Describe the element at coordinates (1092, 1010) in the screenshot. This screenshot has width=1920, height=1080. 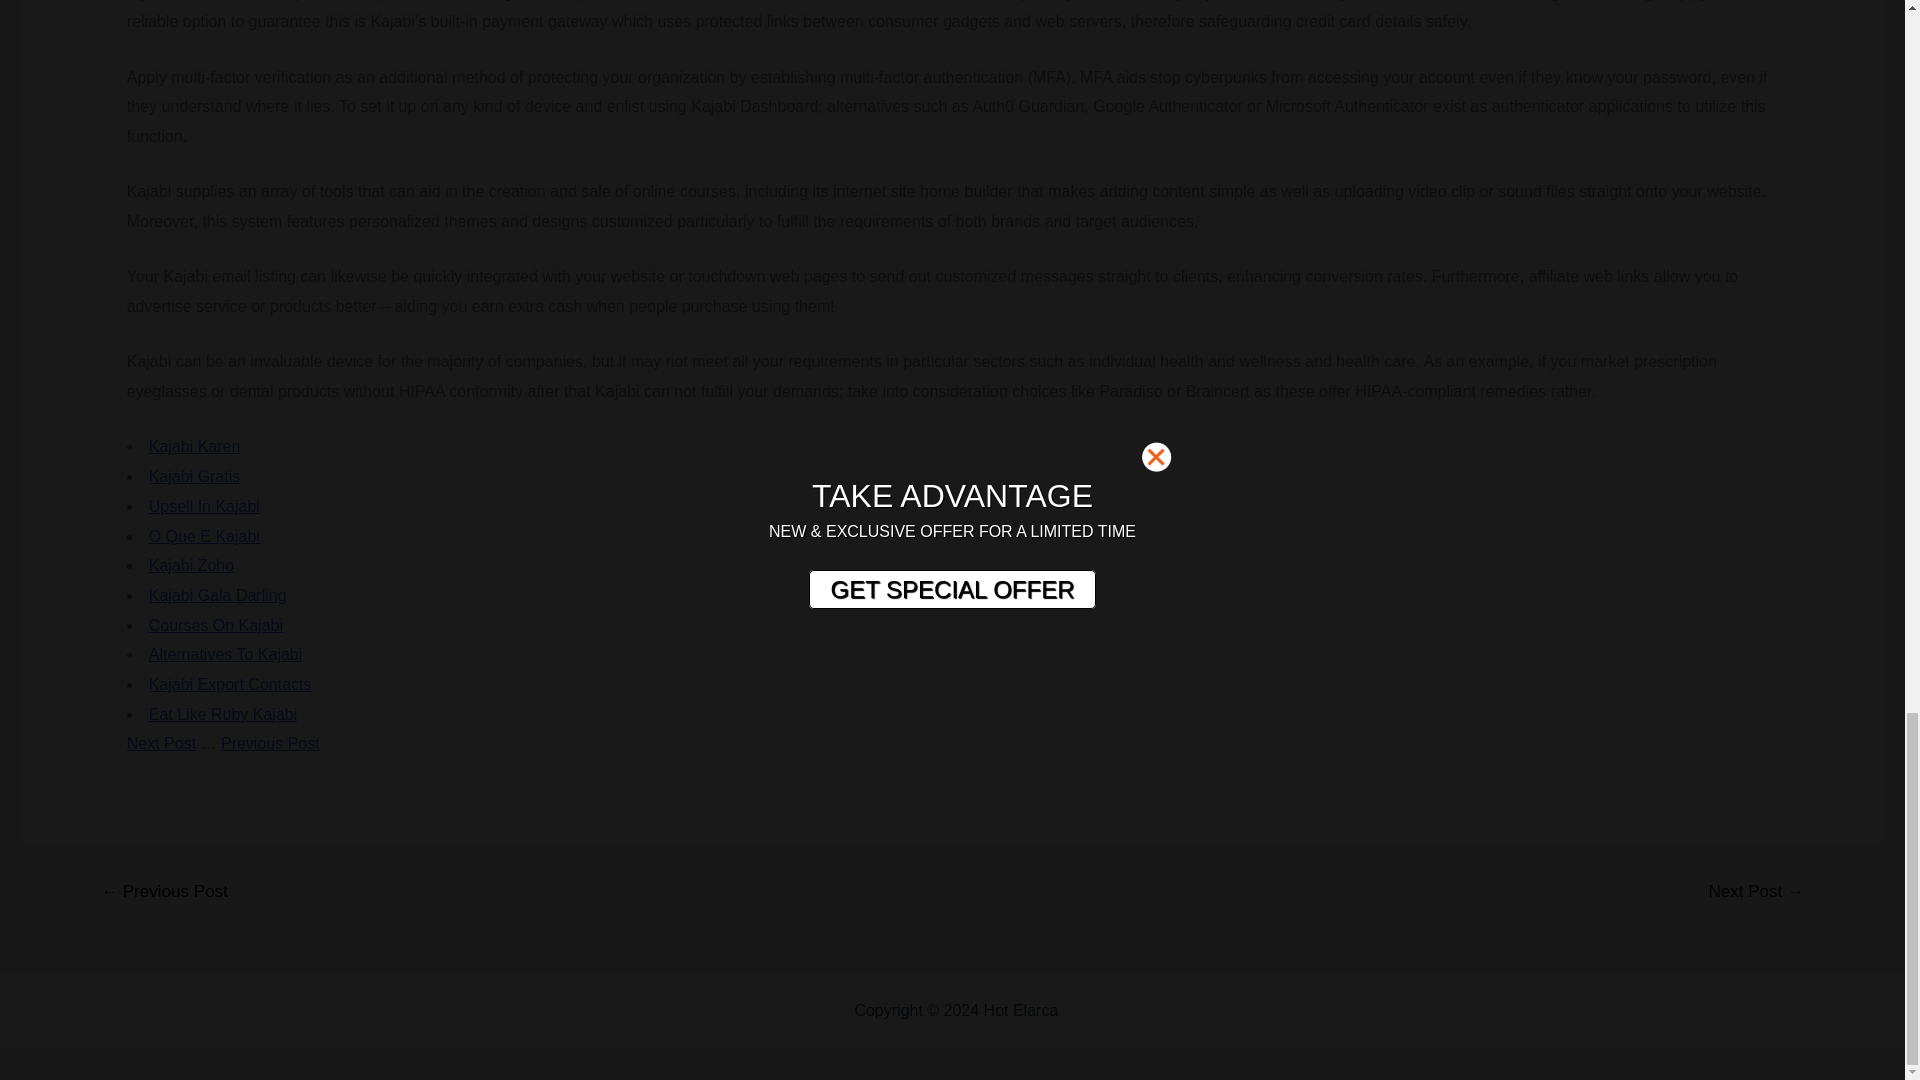
I see `Sitemap` at that location.